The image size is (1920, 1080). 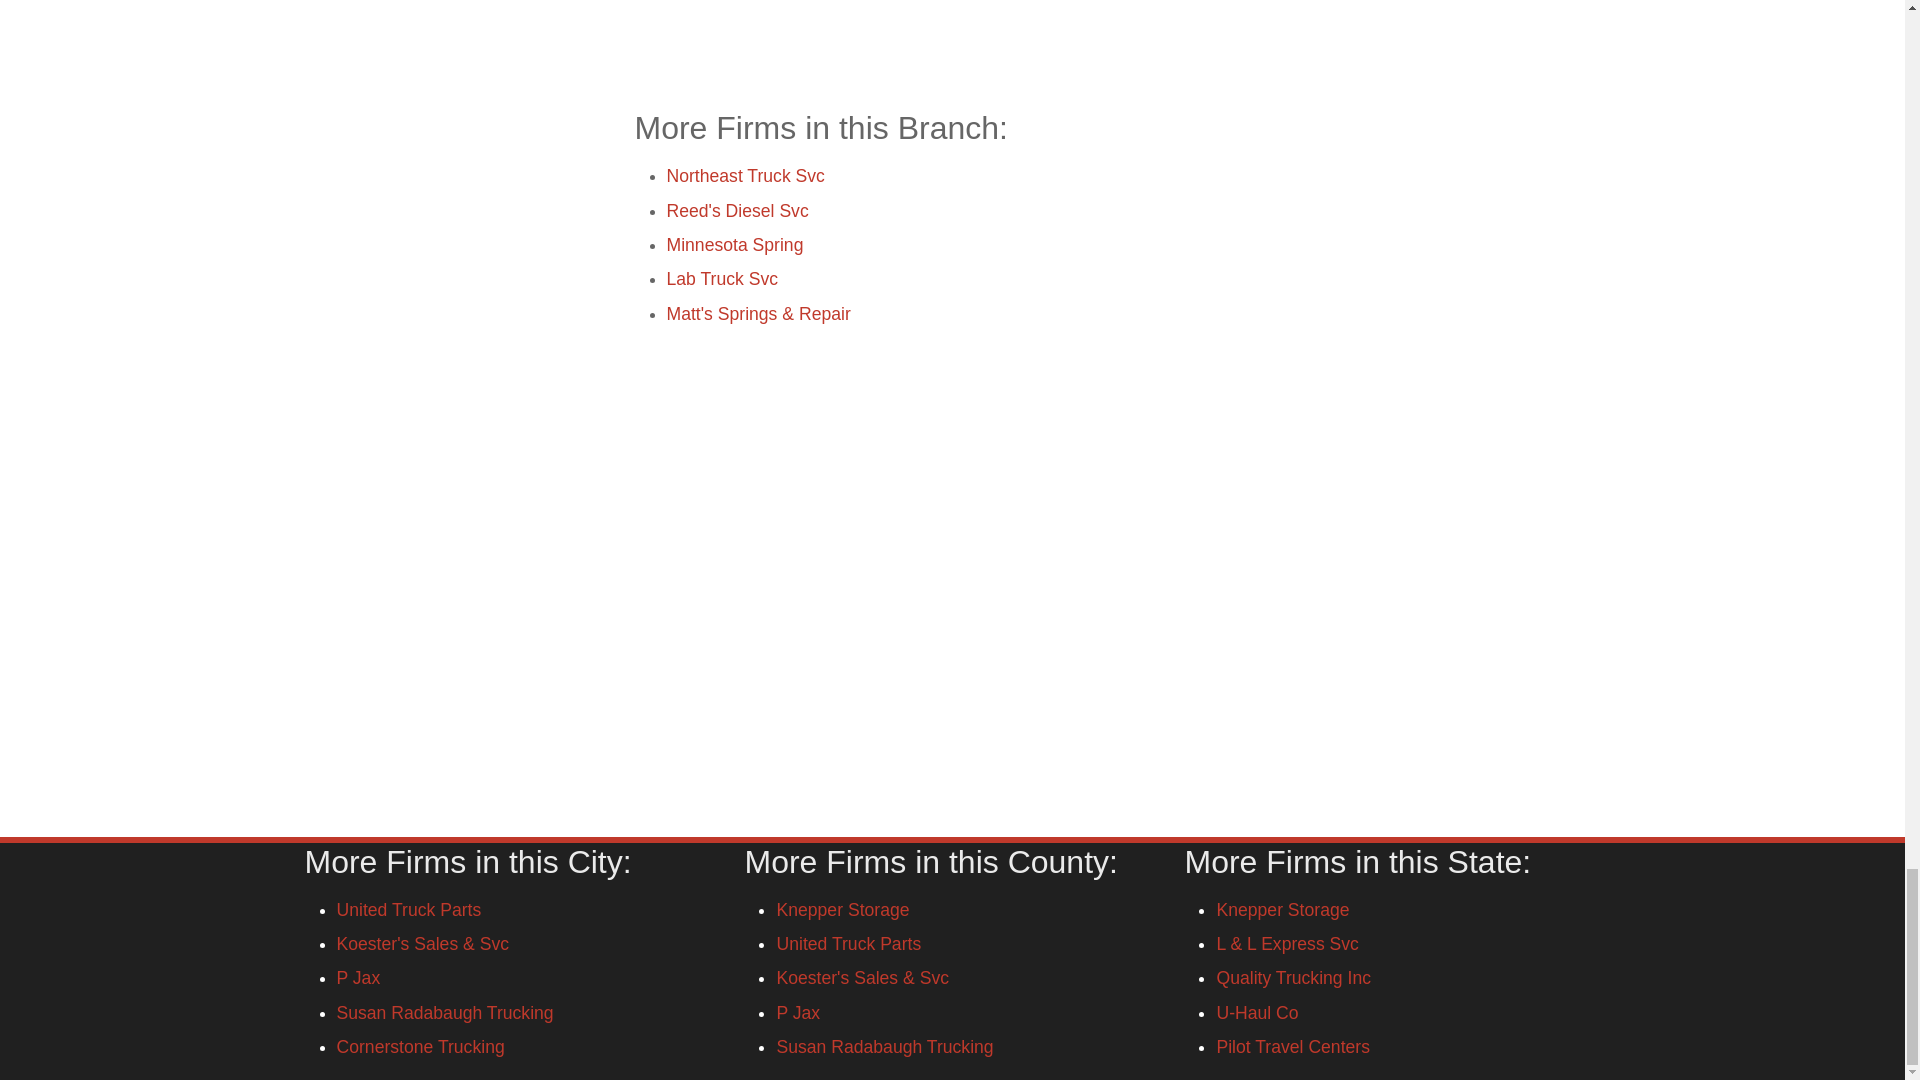 What do you see at coordinates (722, 278) in the screenshot?
I see `Lab Truck Svc` at bounding box center [722, 278].